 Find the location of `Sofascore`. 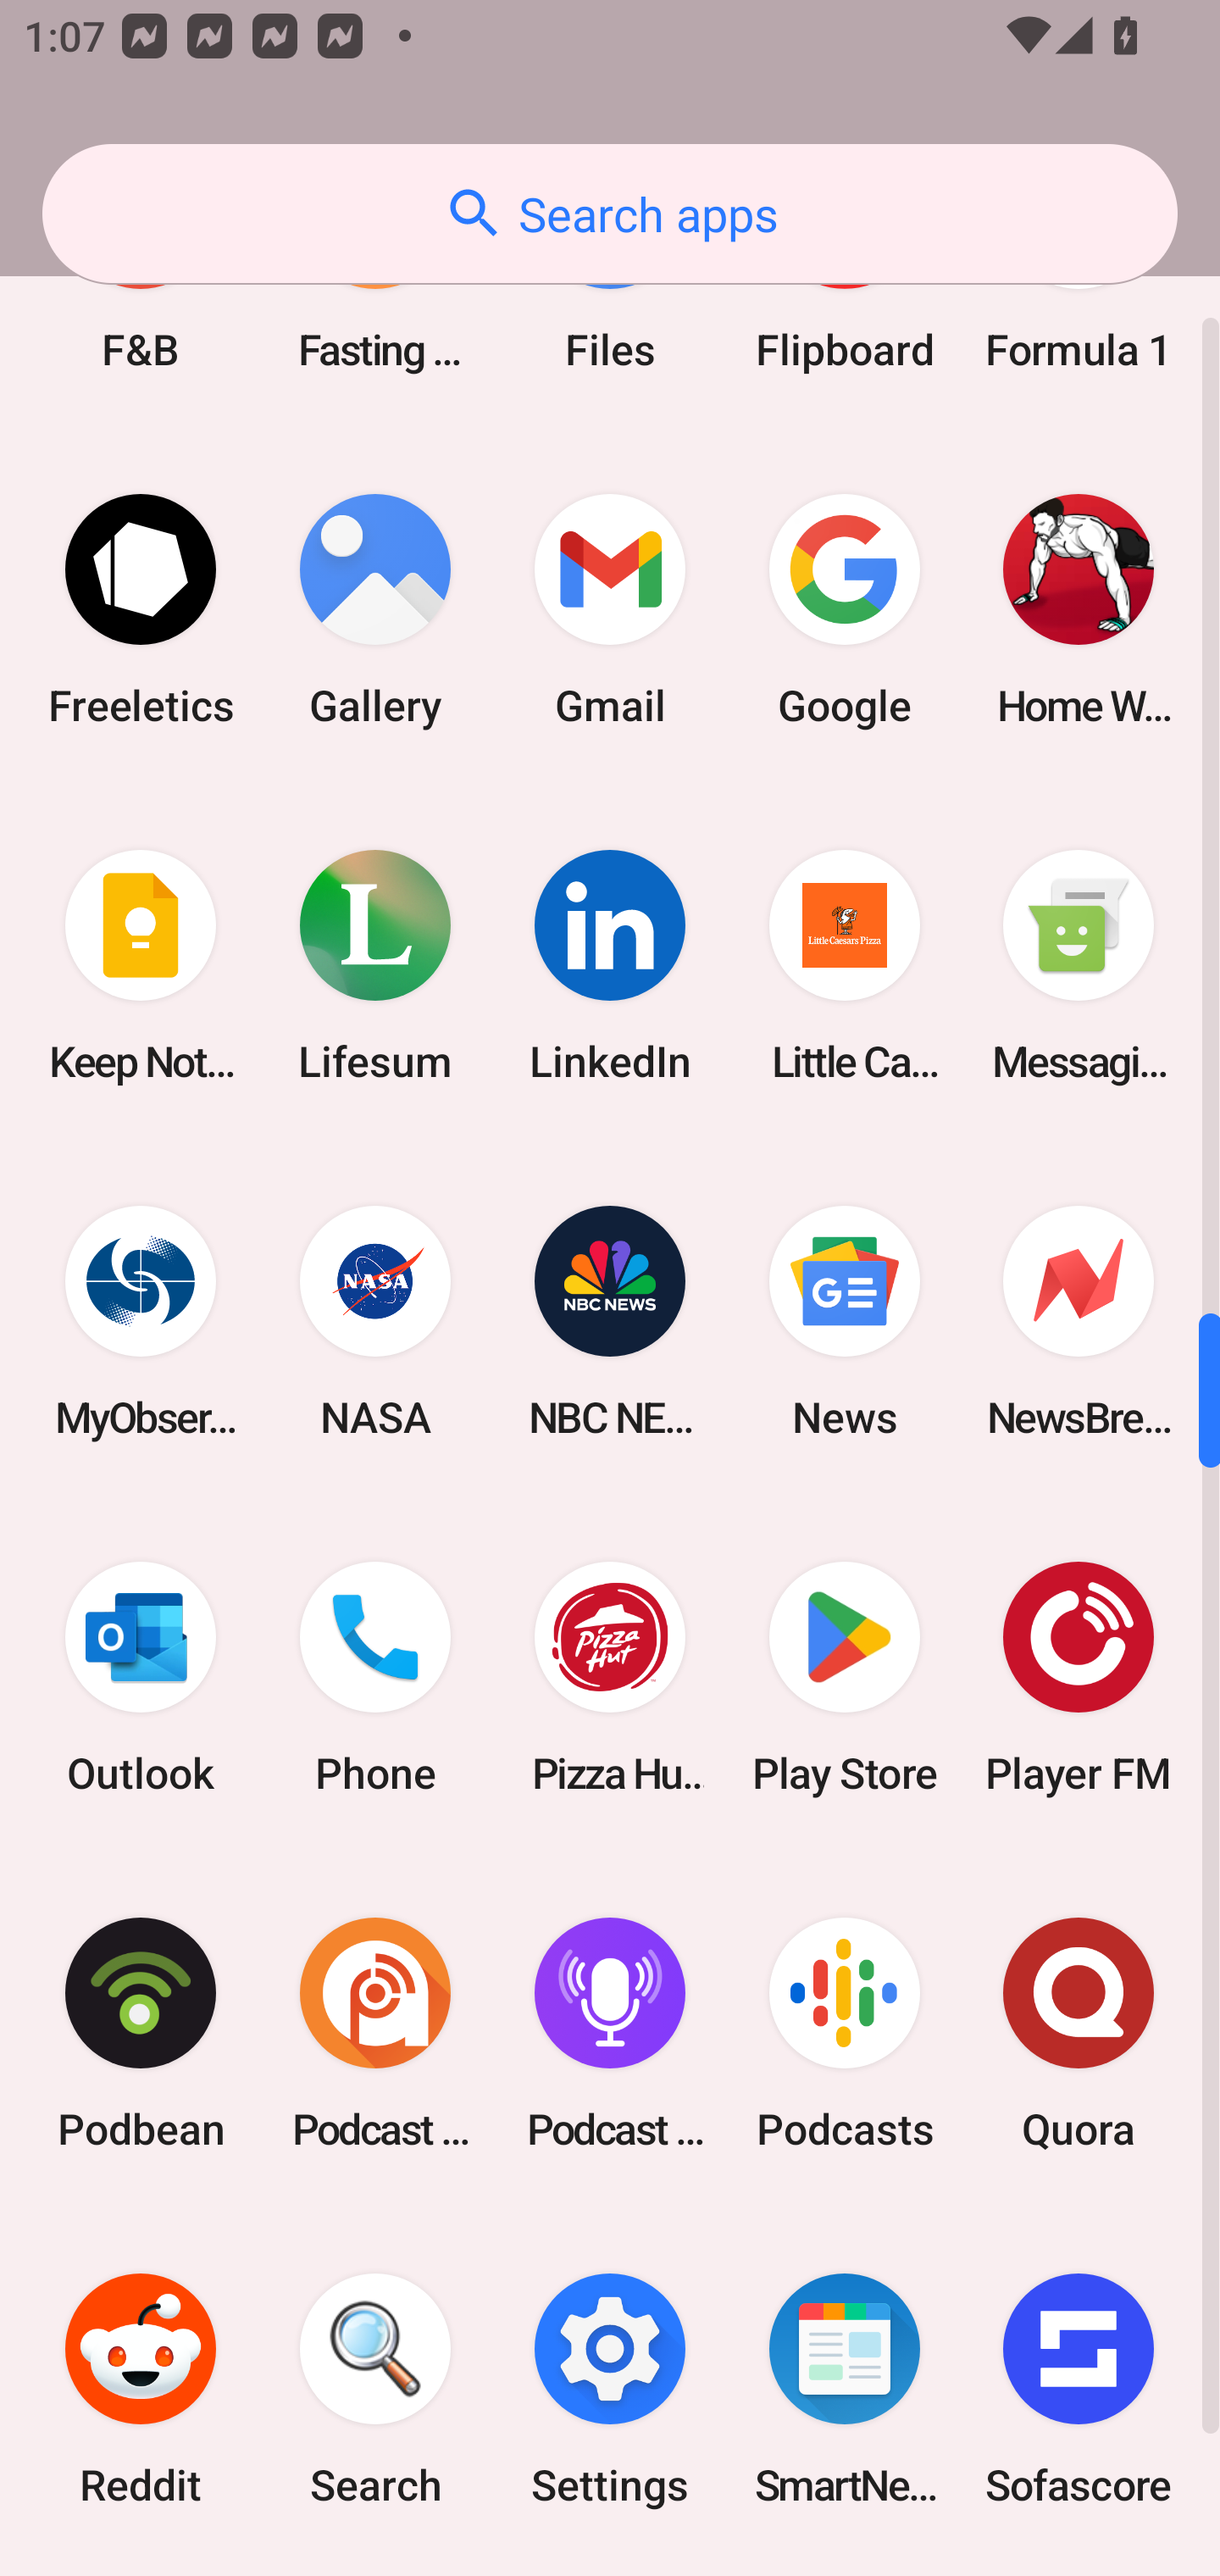

Sofascore is located at coordinates (1079, 2390).